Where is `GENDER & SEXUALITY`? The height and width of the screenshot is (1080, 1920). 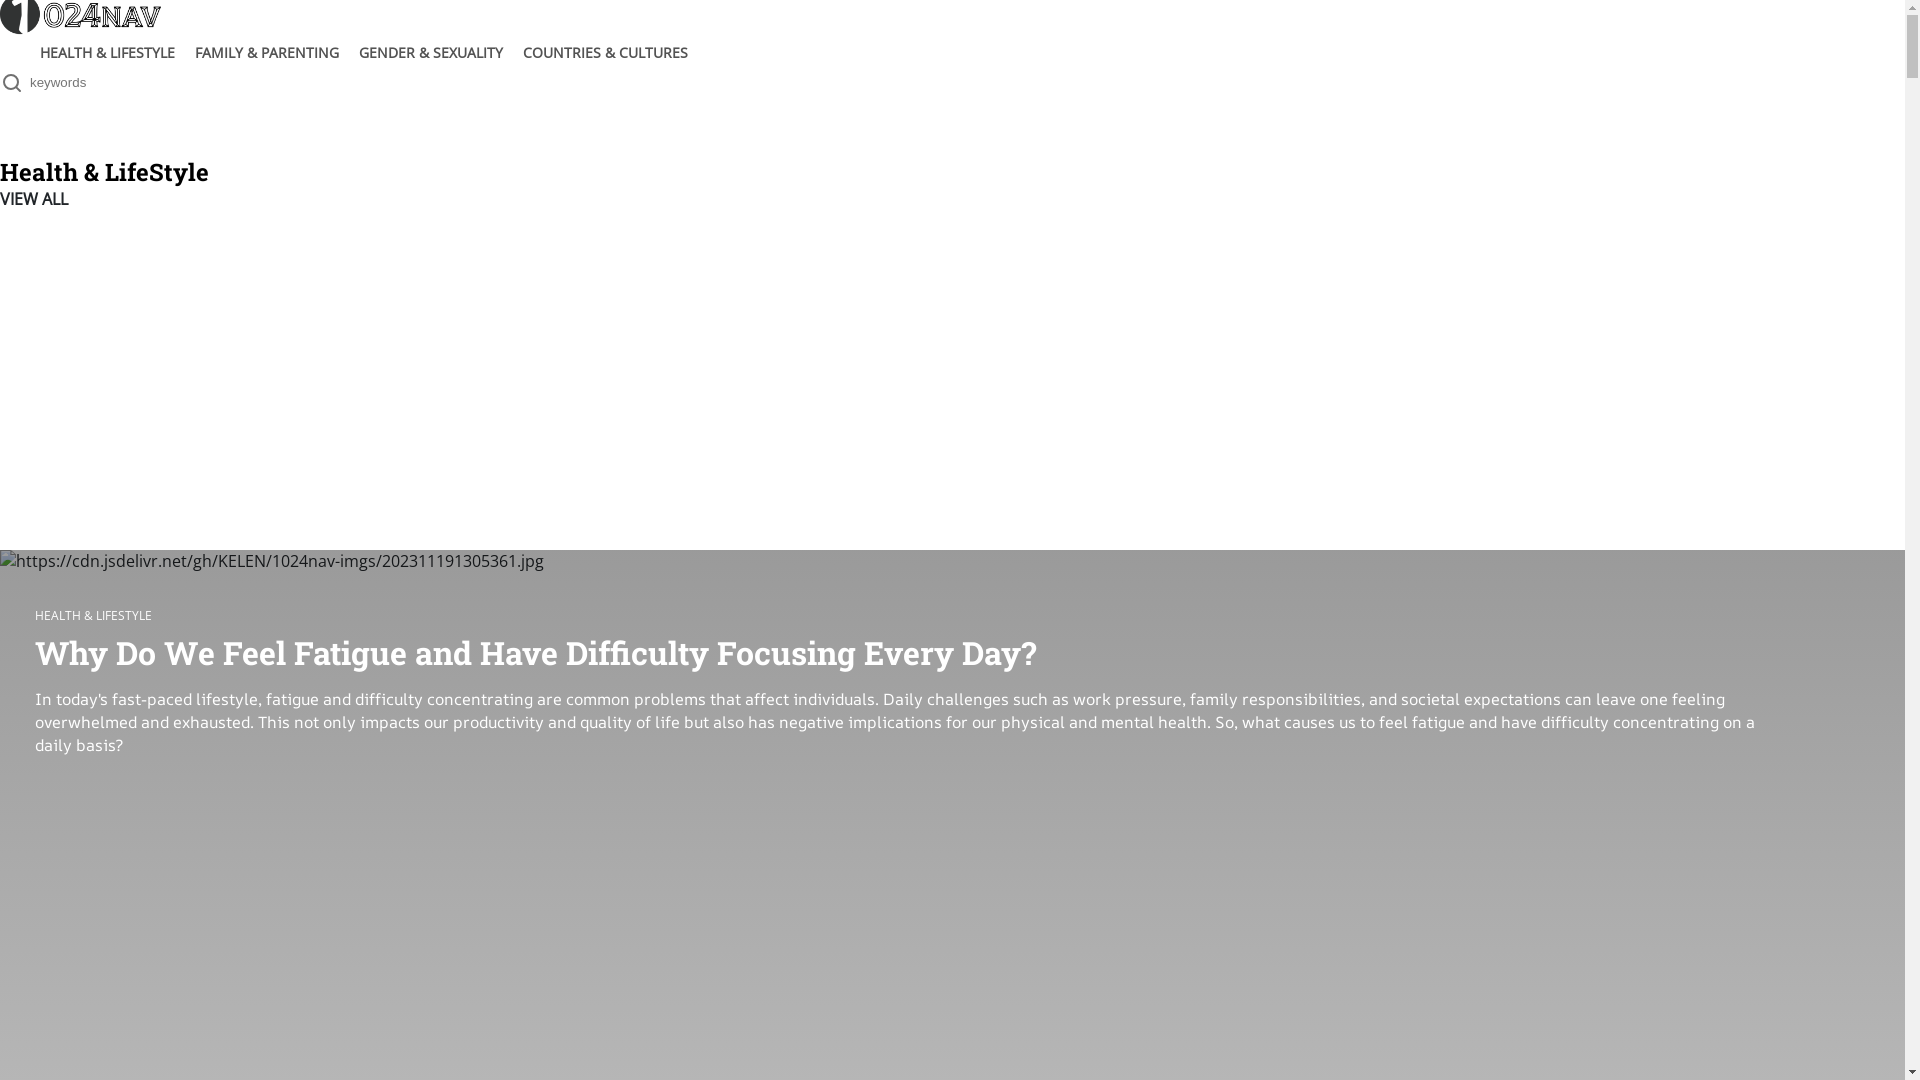
GENDER & SEXUALITY is located at coordinates (431, 52).